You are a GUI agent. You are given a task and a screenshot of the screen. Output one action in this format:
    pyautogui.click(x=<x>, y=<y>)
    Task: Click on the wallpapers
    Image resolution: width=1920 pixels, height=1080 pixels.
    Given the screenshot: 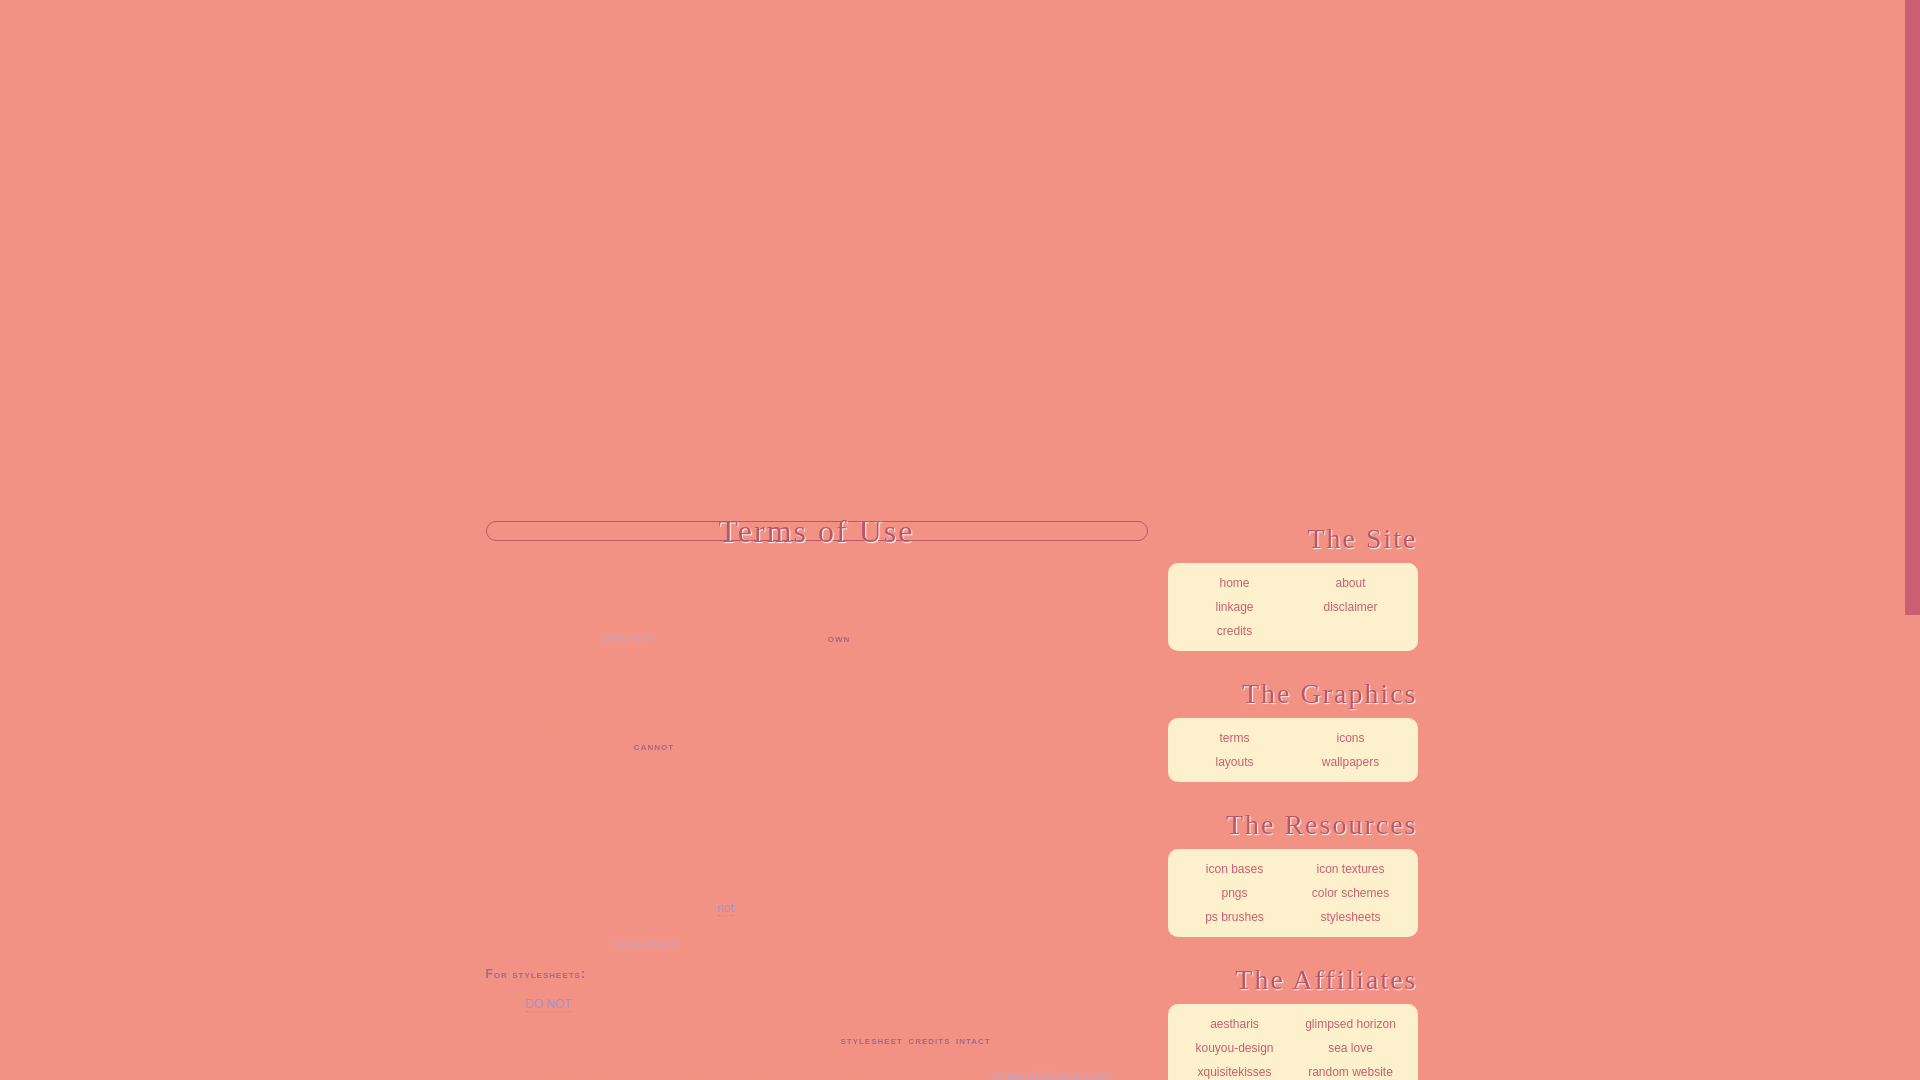 What is the action you would take?
    pyautogui.click(x=1350, y=762)
    